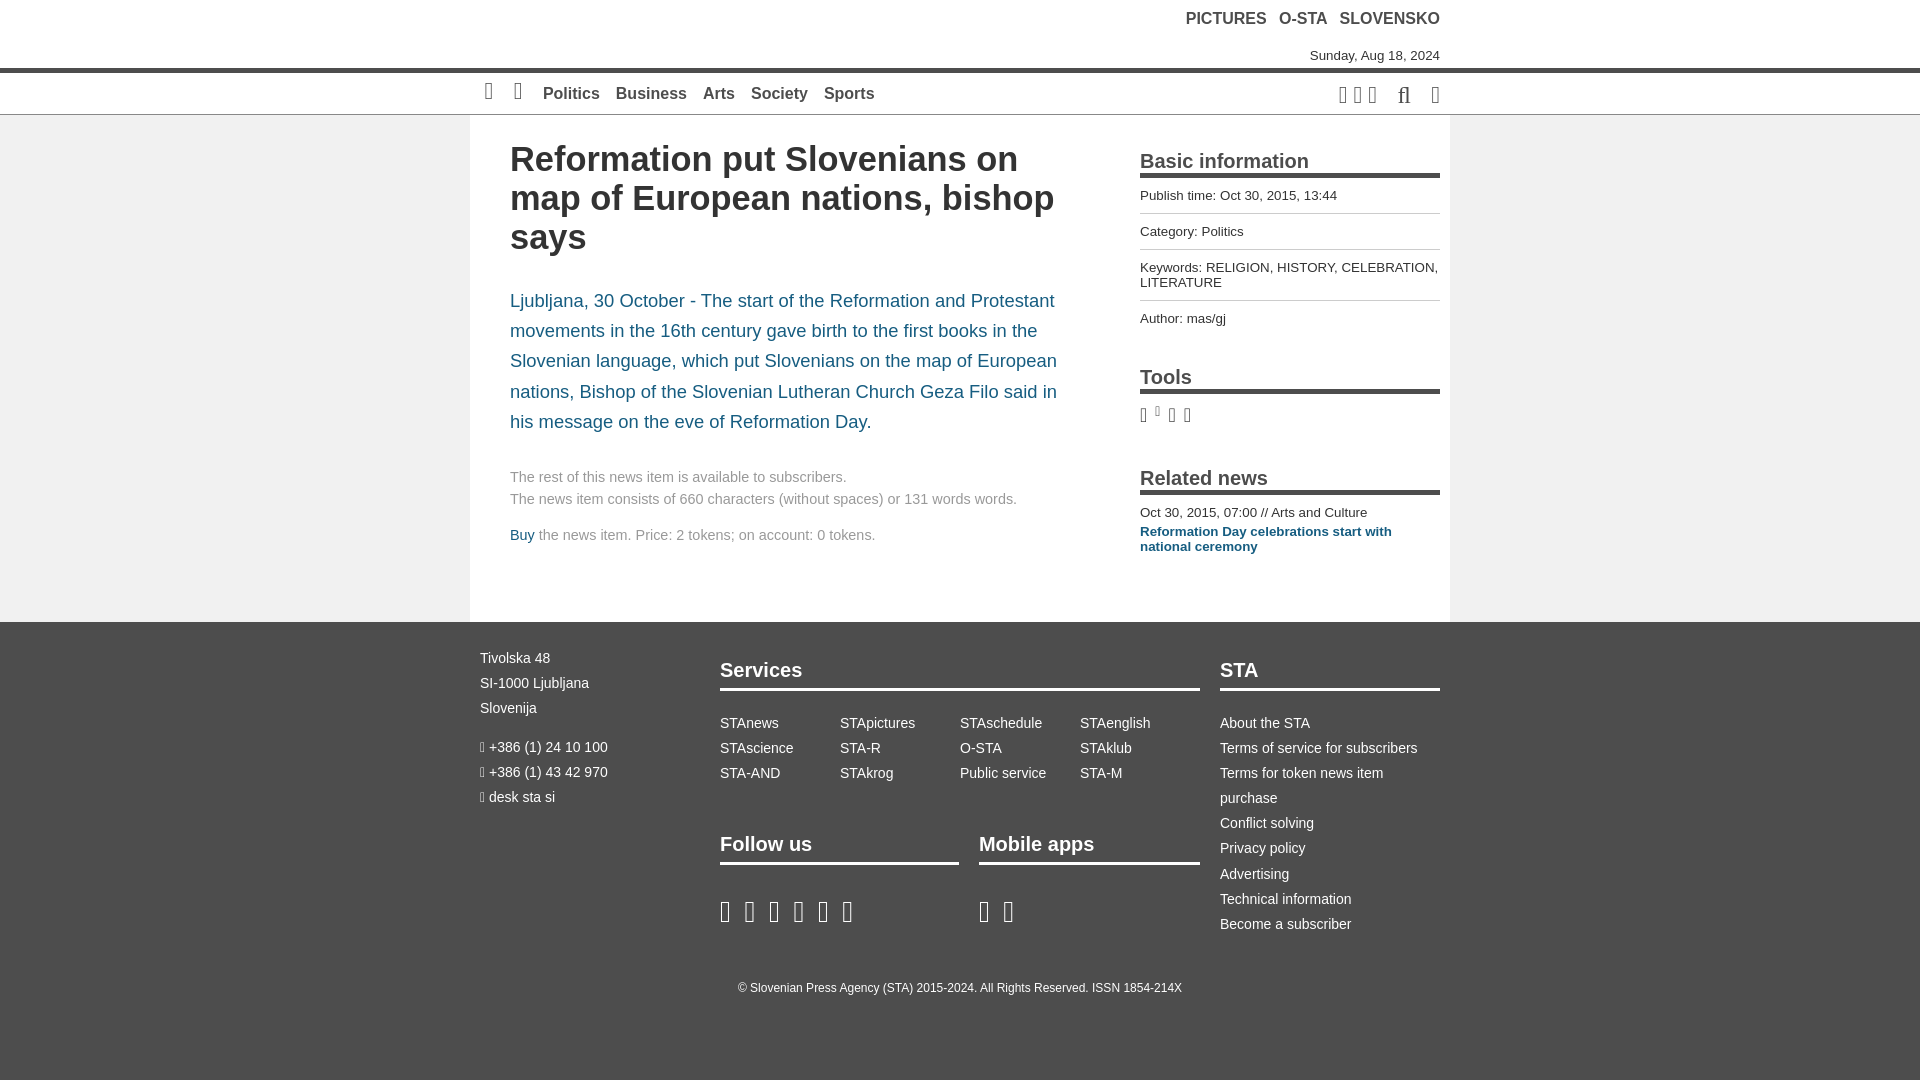 The width and height of the screenshot is (1920, 1080). I want to click on O-STA, so click(1020, 748).